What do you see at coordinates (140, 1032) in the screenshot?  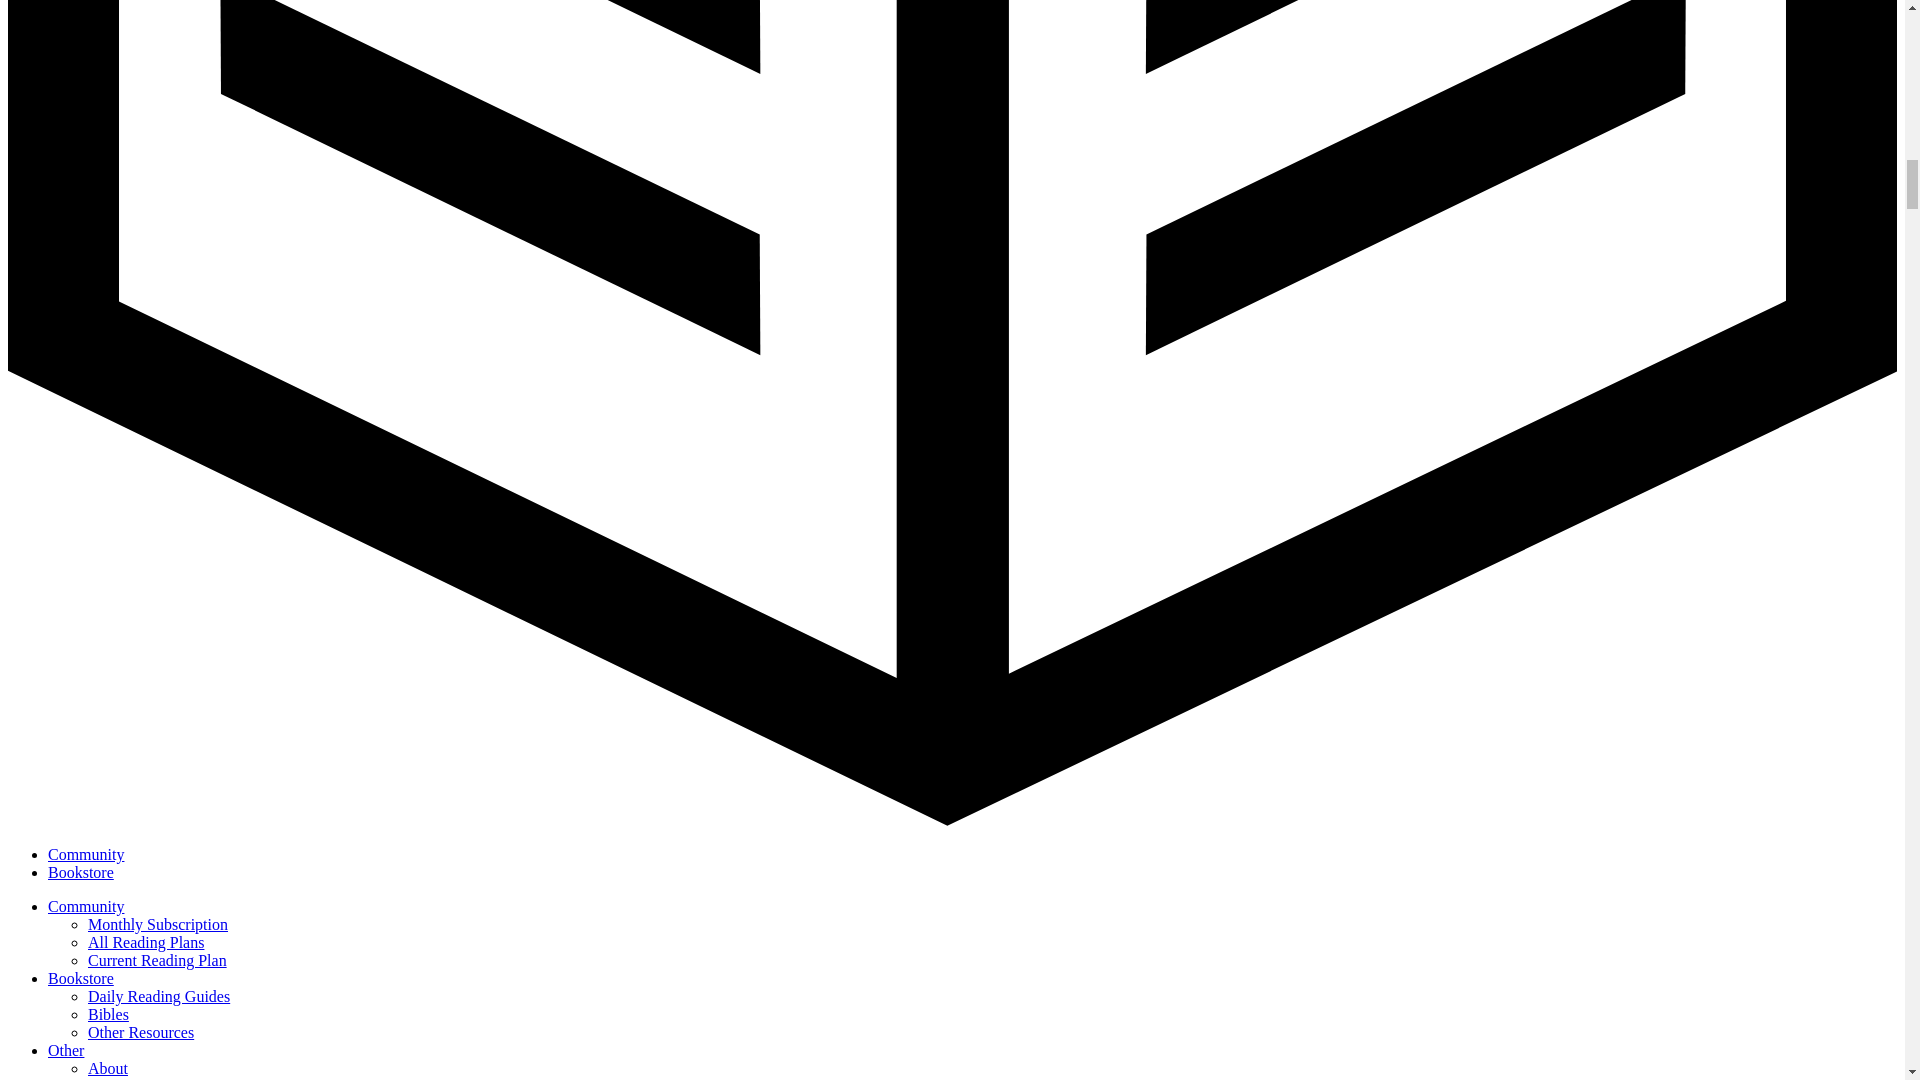 I see `Other Resources` at bounding box center [140, 1032].